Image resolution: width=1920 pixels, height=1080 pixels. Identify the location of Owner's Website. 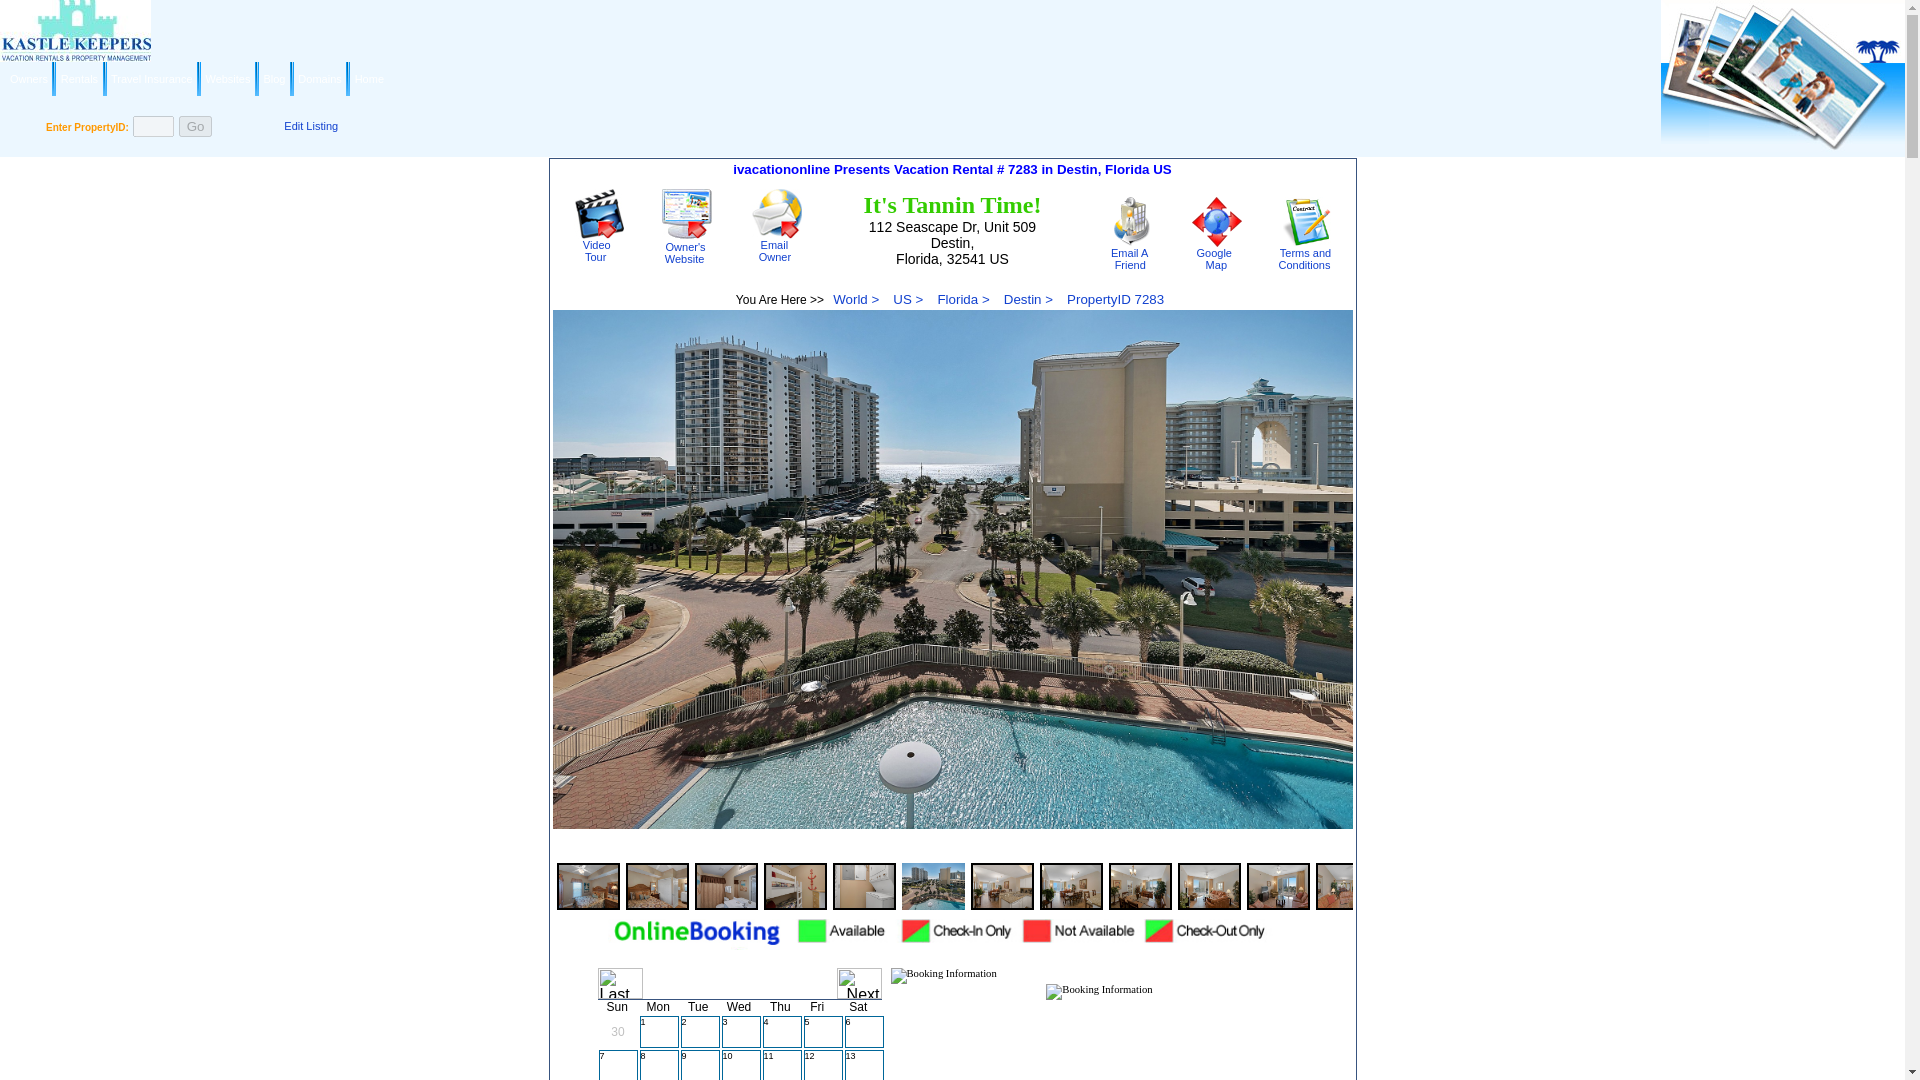
(687, 214).